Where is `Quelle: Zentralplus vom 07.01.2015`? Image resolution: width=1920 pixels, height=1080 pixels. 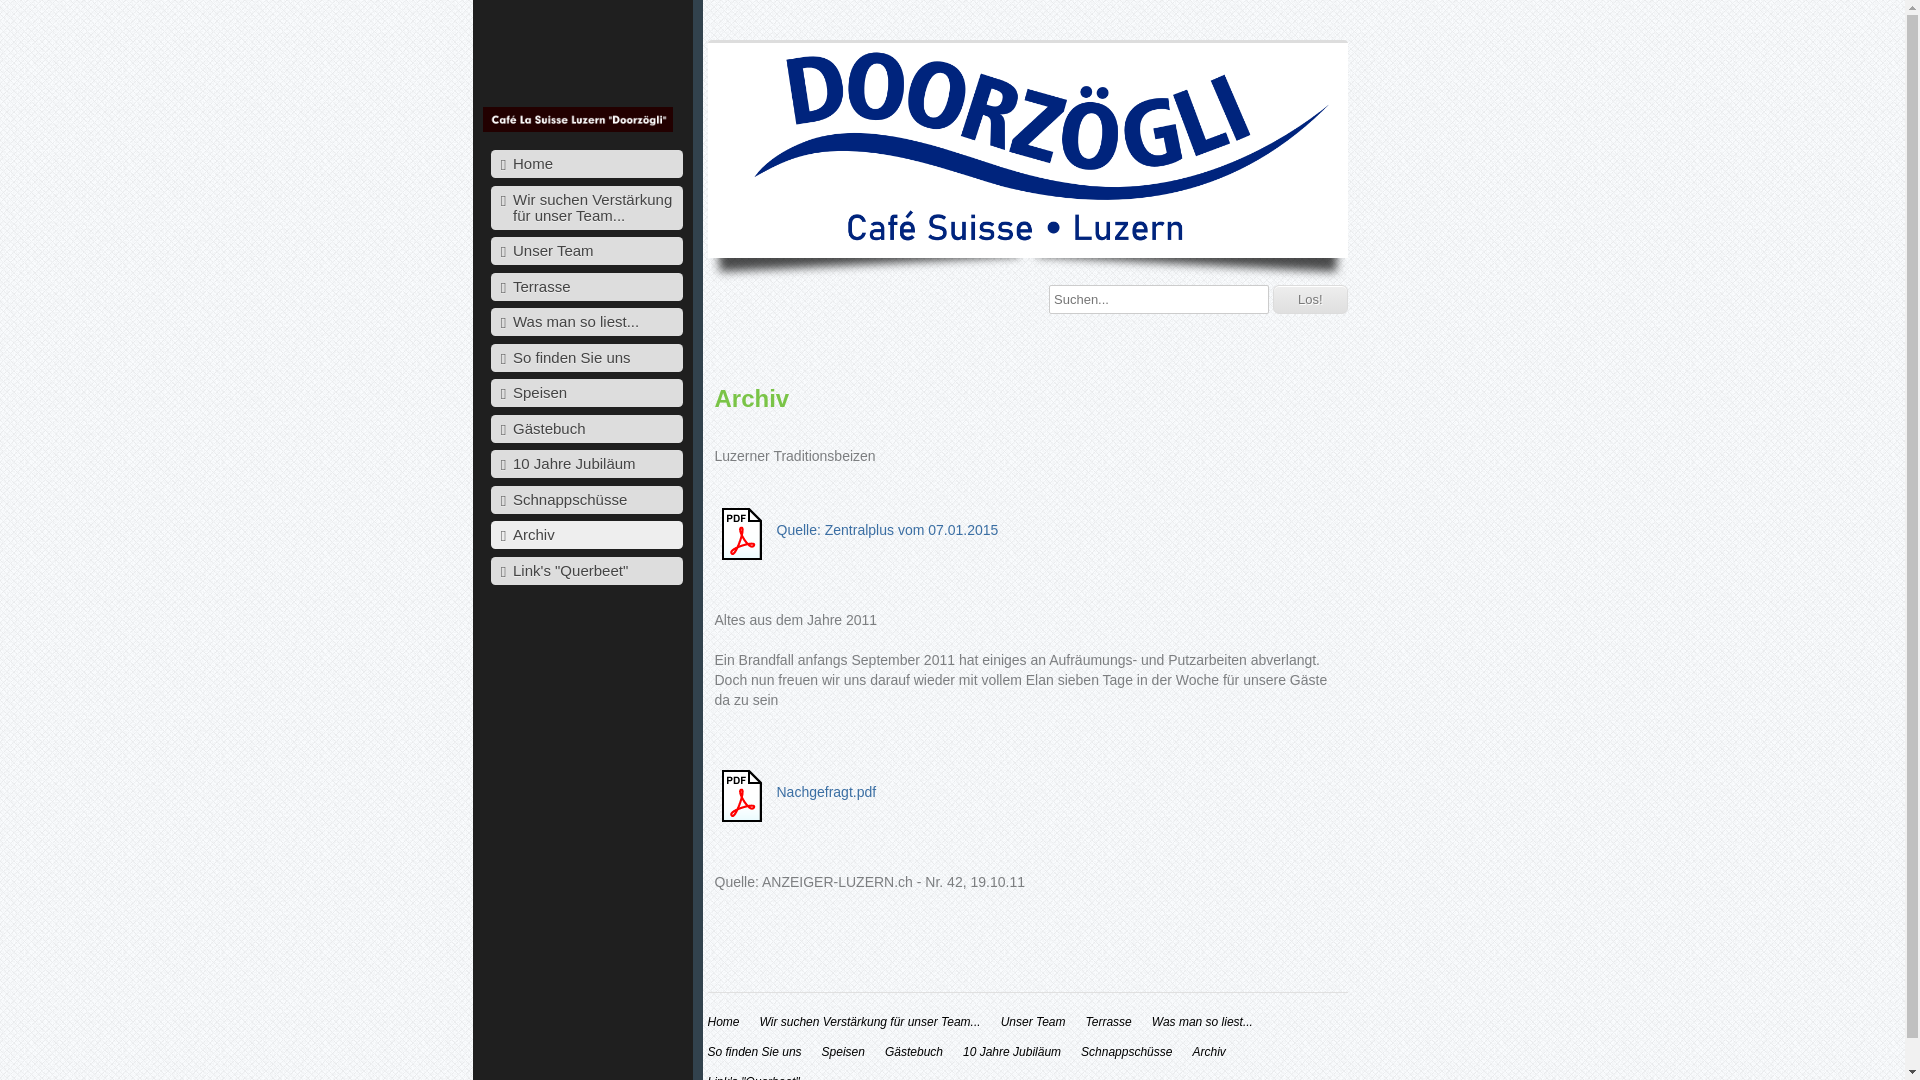 Quelle: Zentralplus vom 07.01.2015 is located at coordinates (887, 530).